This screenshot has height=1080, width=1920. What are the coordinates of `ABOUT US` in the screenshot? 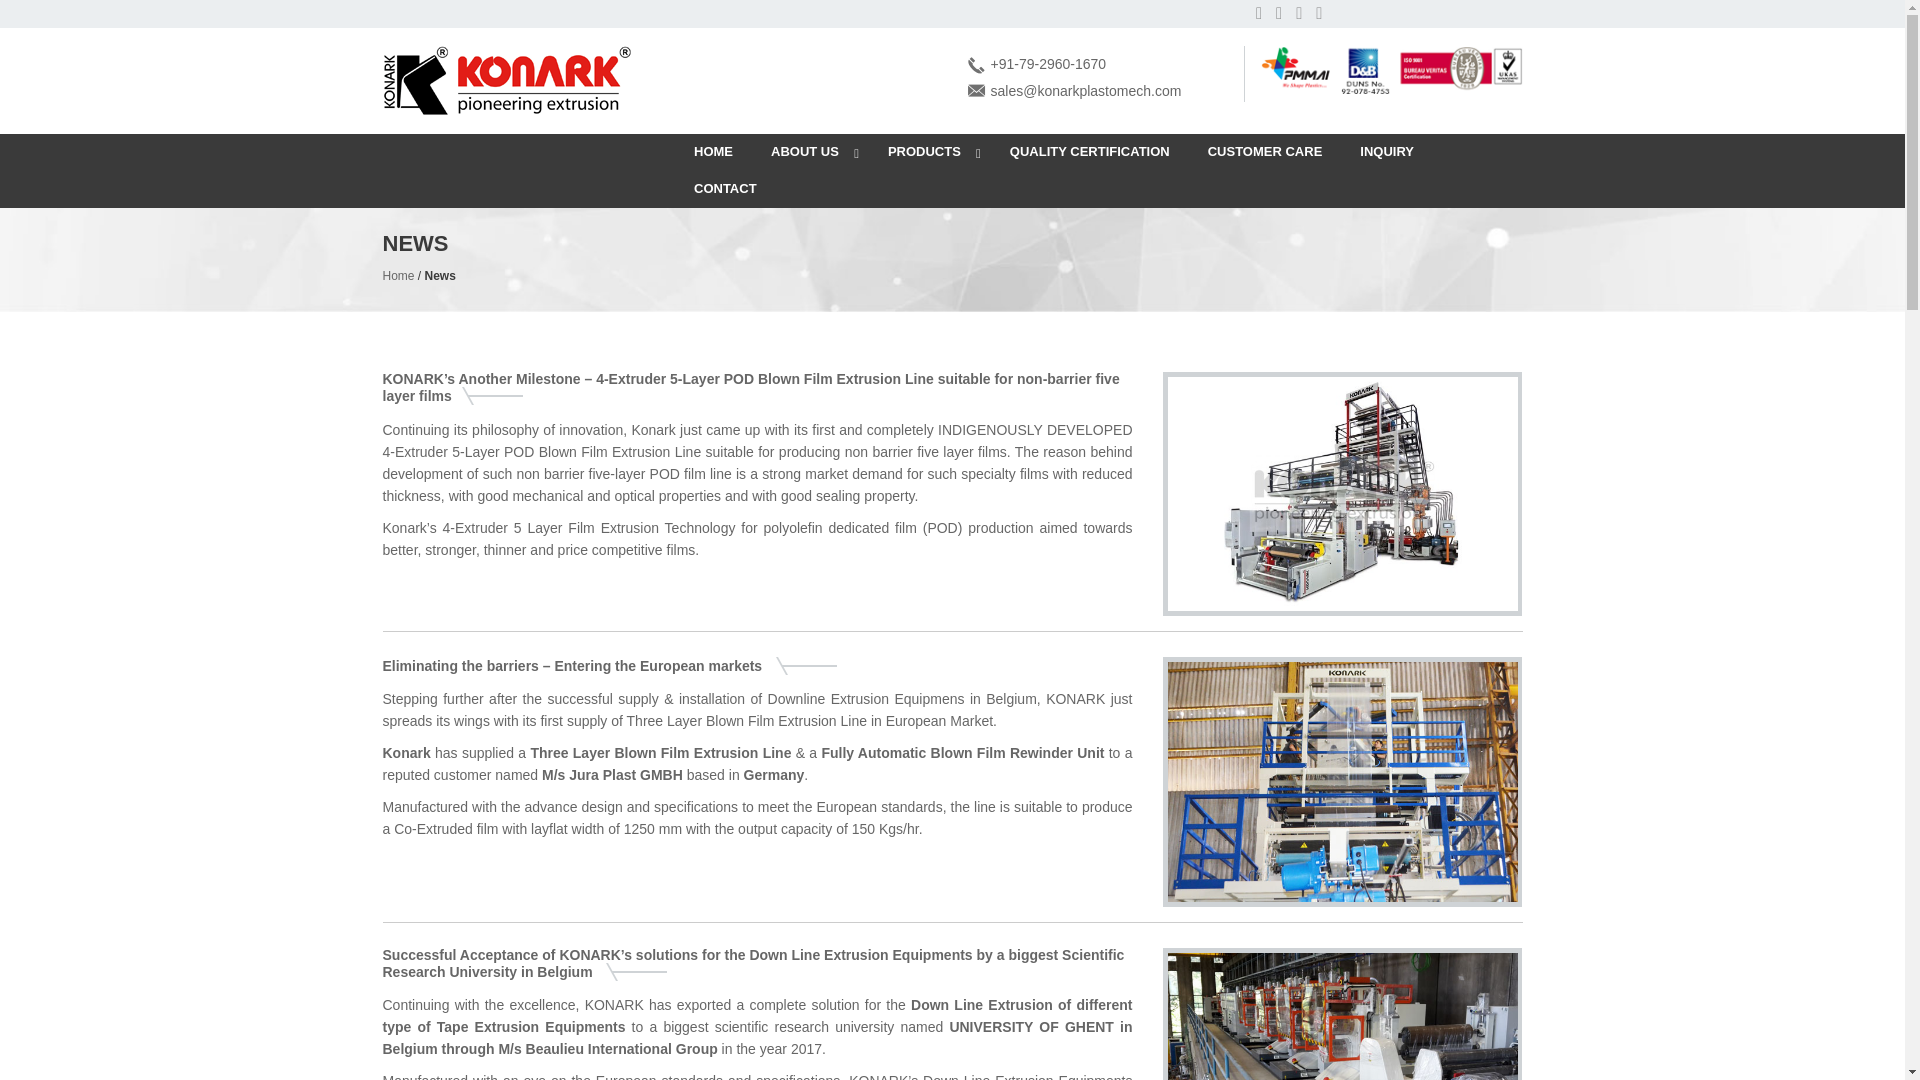 It's located at (810, 152).